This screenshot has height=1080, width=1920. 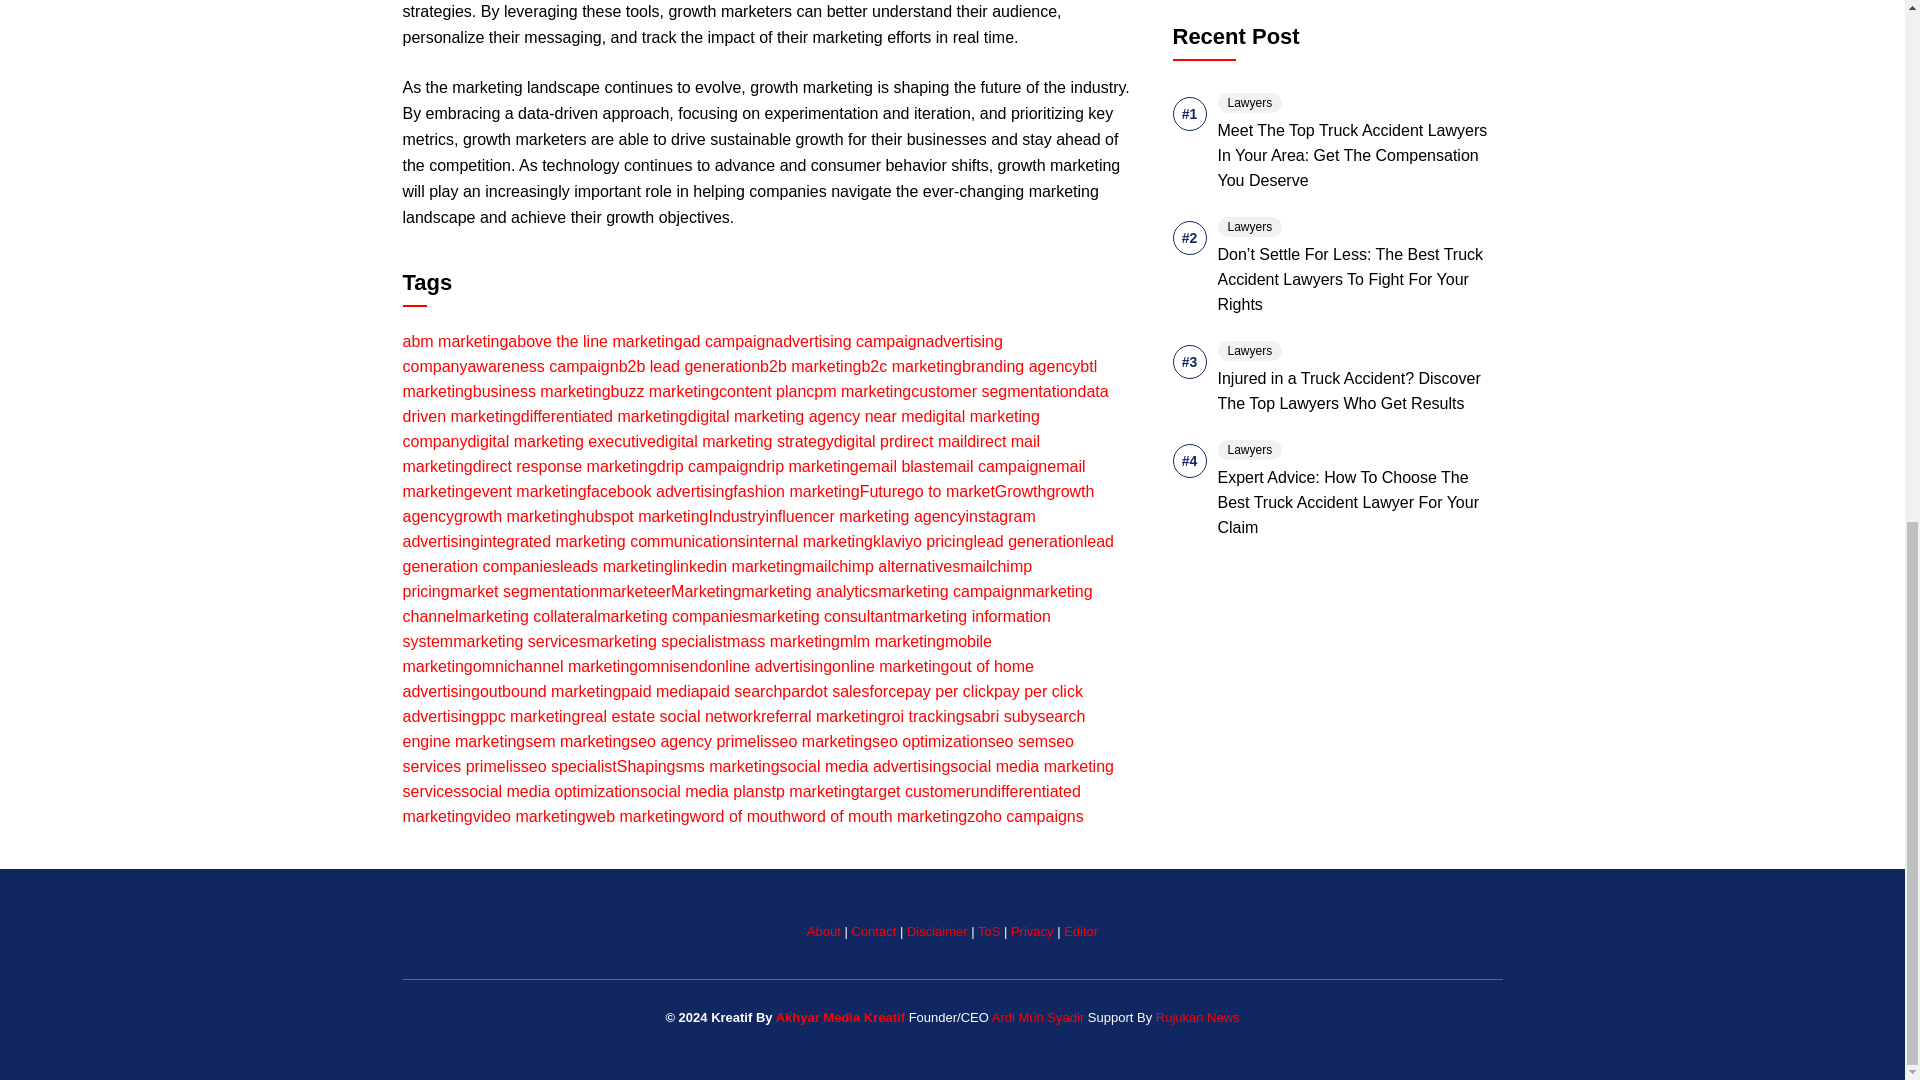 What do you see at coordinates (849, 340) in the screenshot?
I see `advertising campaign` at bounding box center [849, 340].